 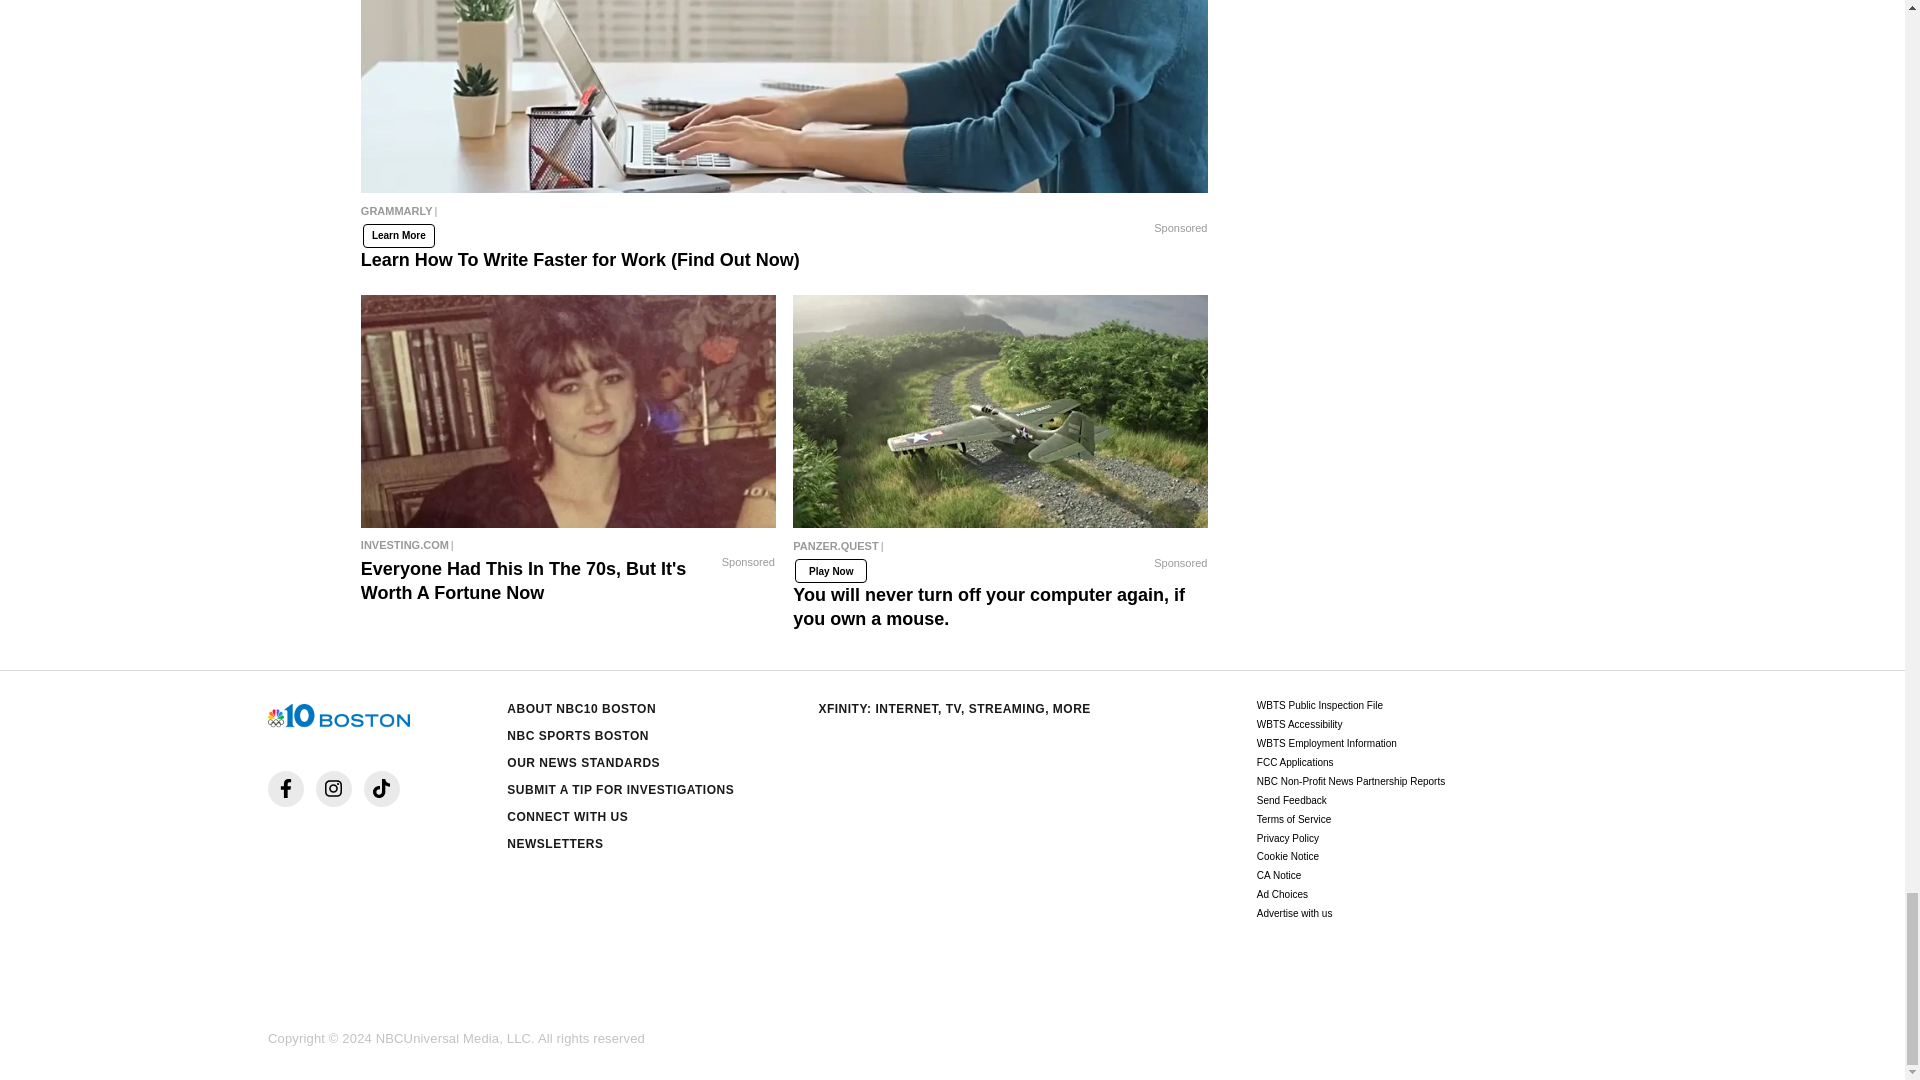 I want to click on Everyone Had This In The 70s, But It's Worth A Fortune Now, so click(x=568, y=412).